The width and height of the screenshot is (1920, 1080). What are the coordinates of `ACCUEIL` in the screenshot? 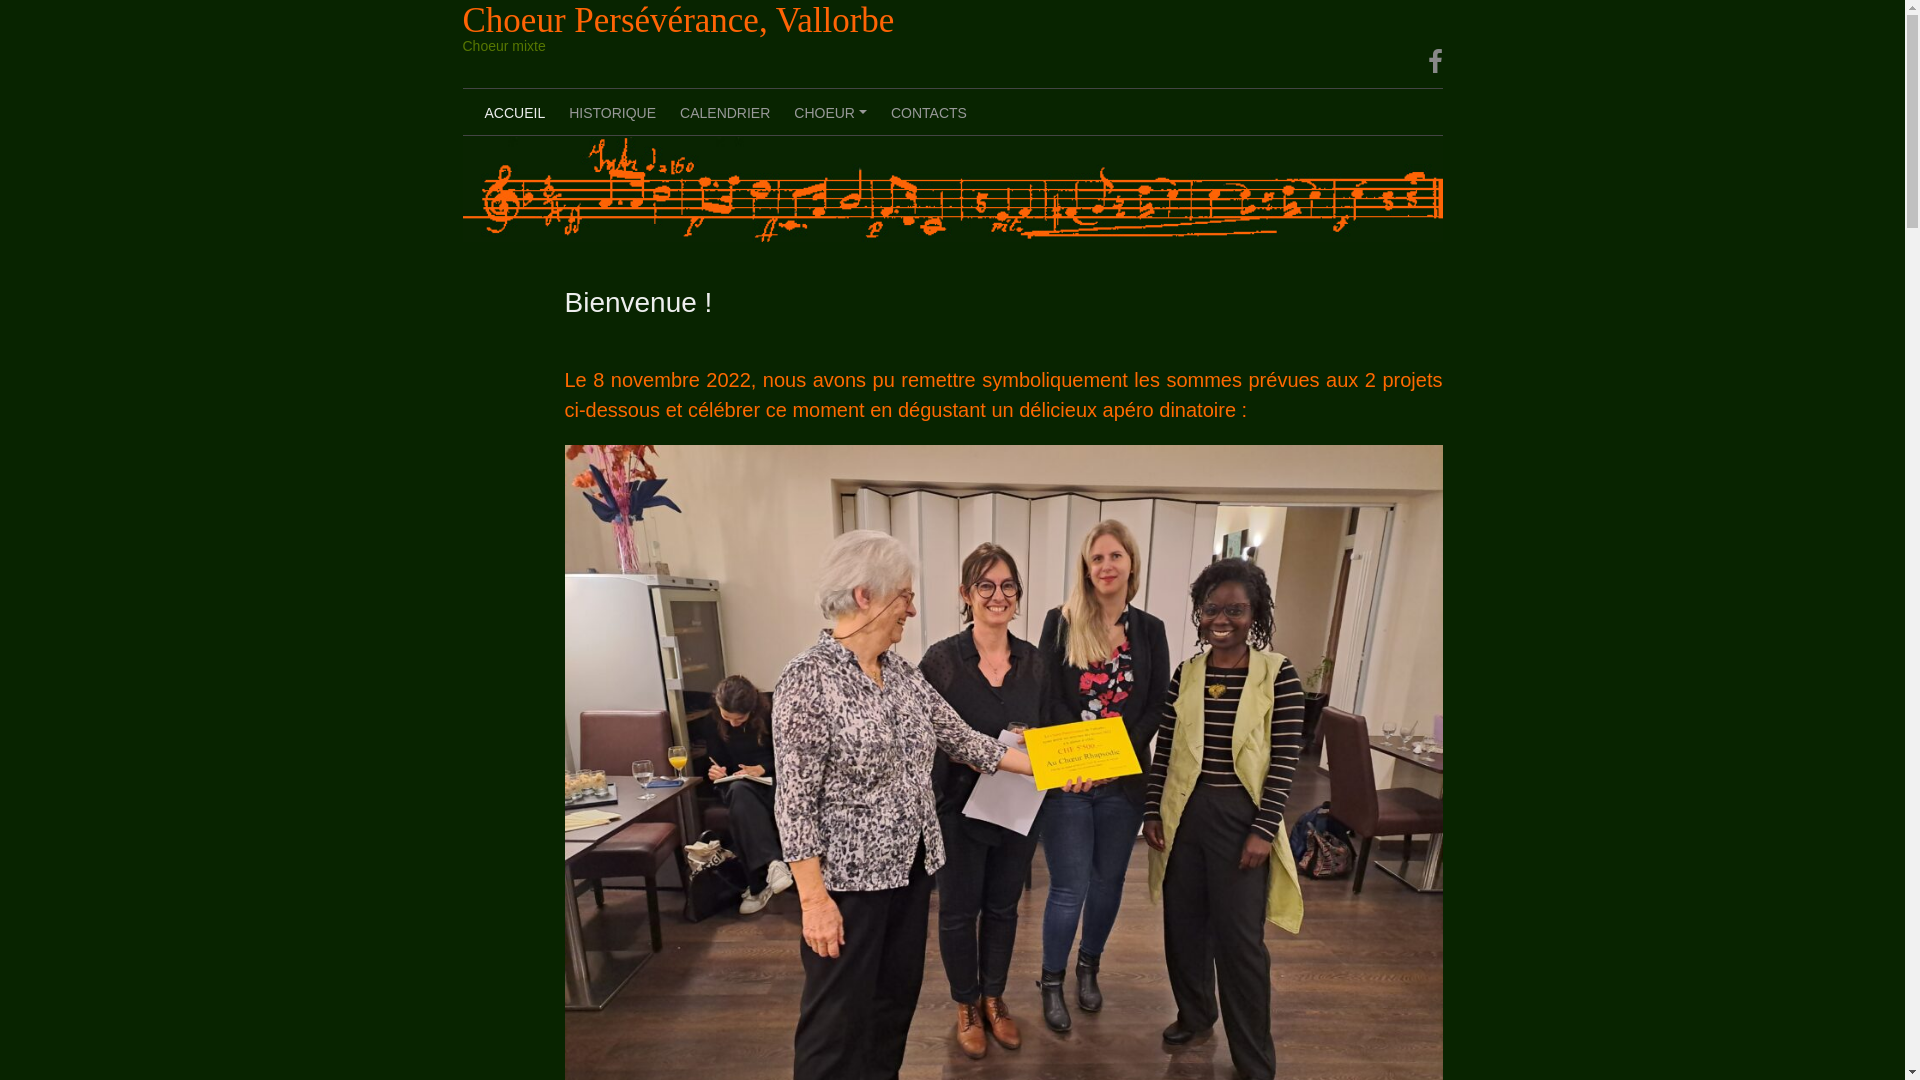 It's located at (514, 112).